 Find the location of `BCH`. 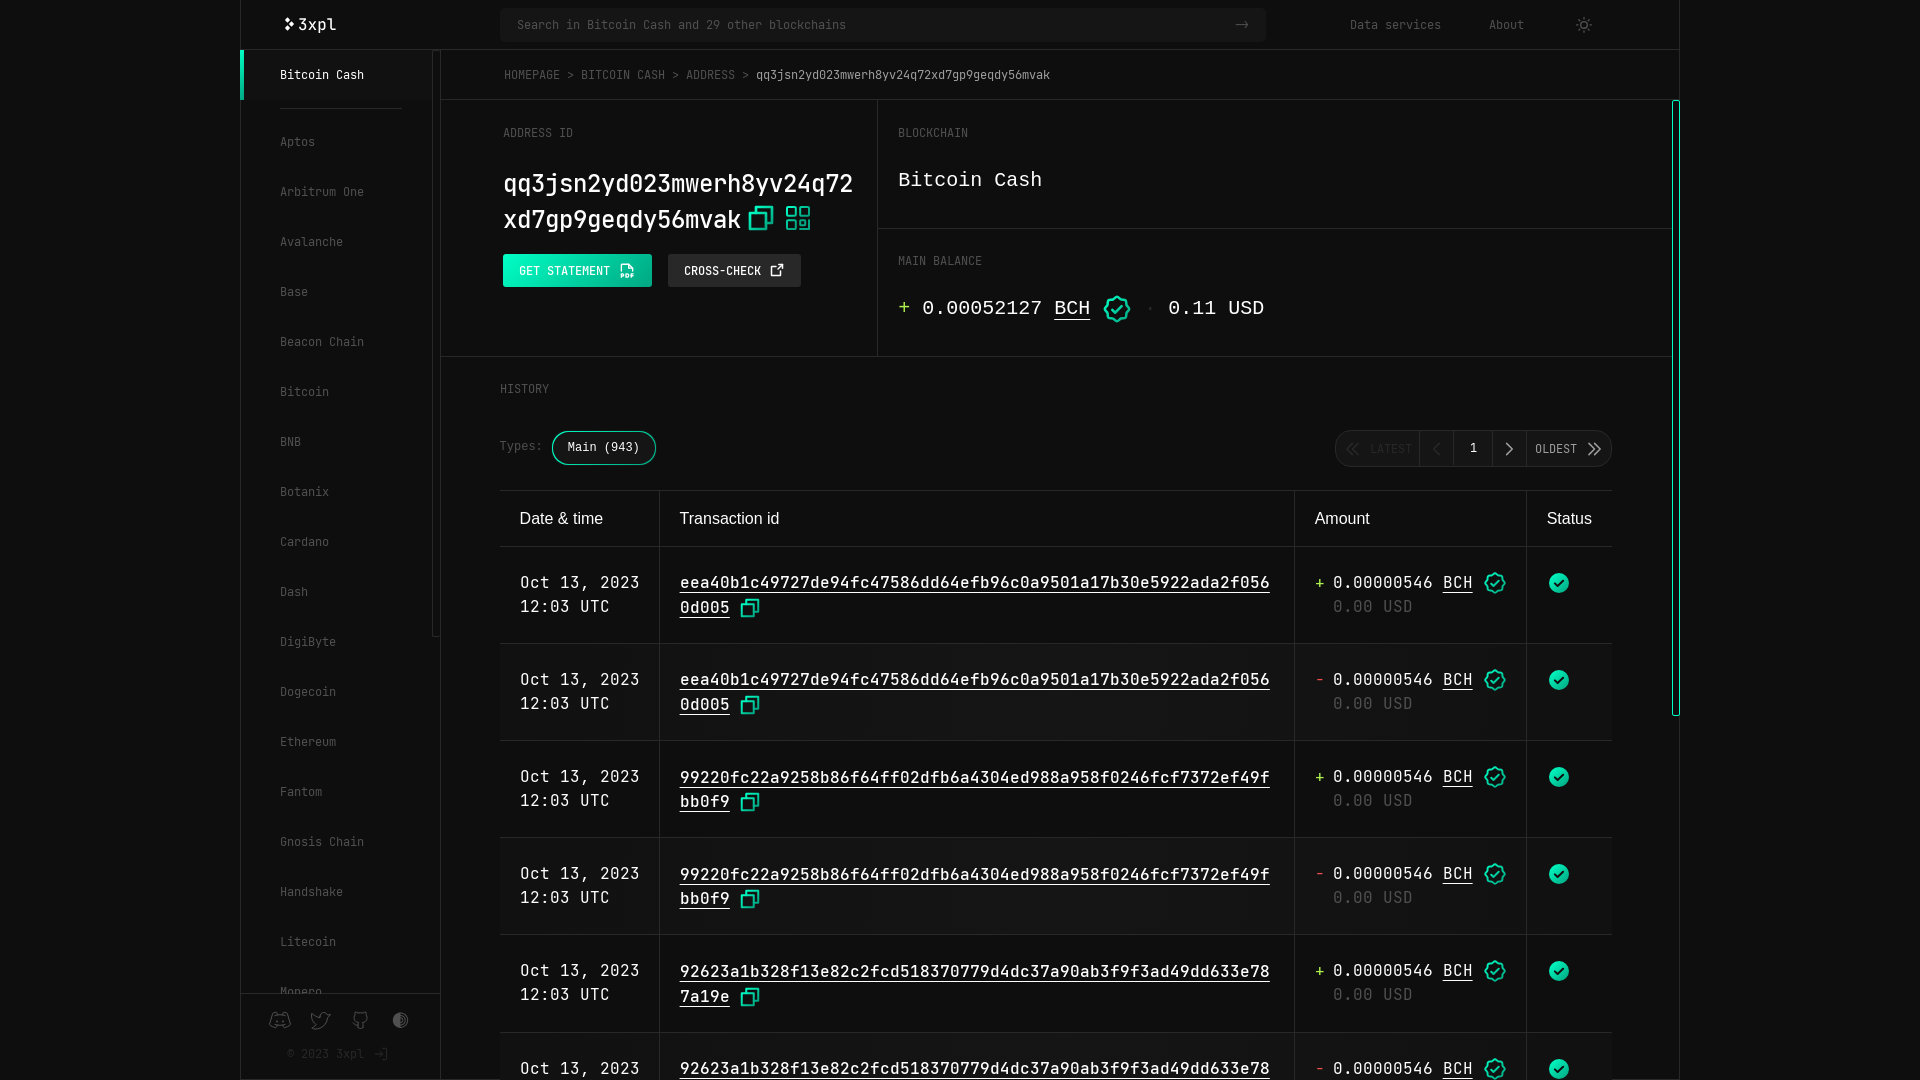

BCH is located at coordinates (1458, 776).